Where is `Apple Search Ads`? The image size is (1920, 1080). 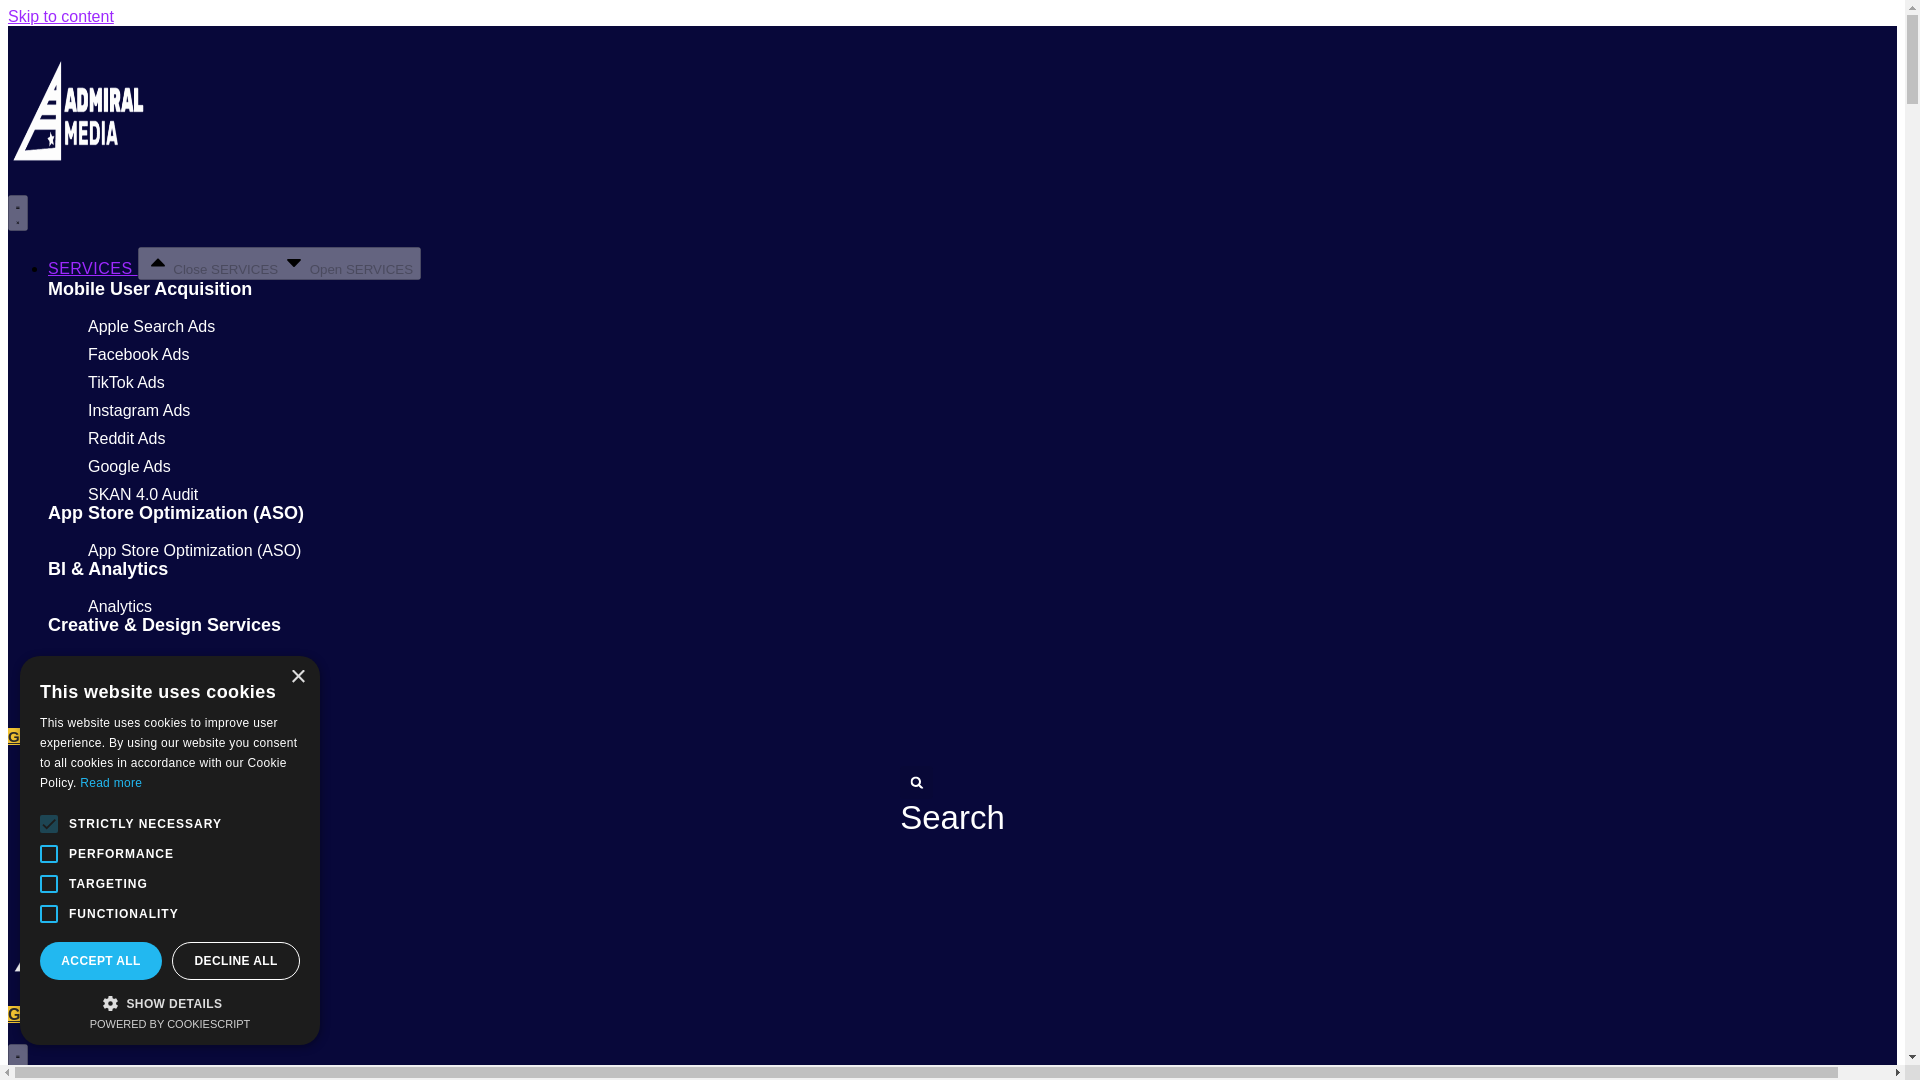
Apple Search Ads is located at coordinates (152, 326).